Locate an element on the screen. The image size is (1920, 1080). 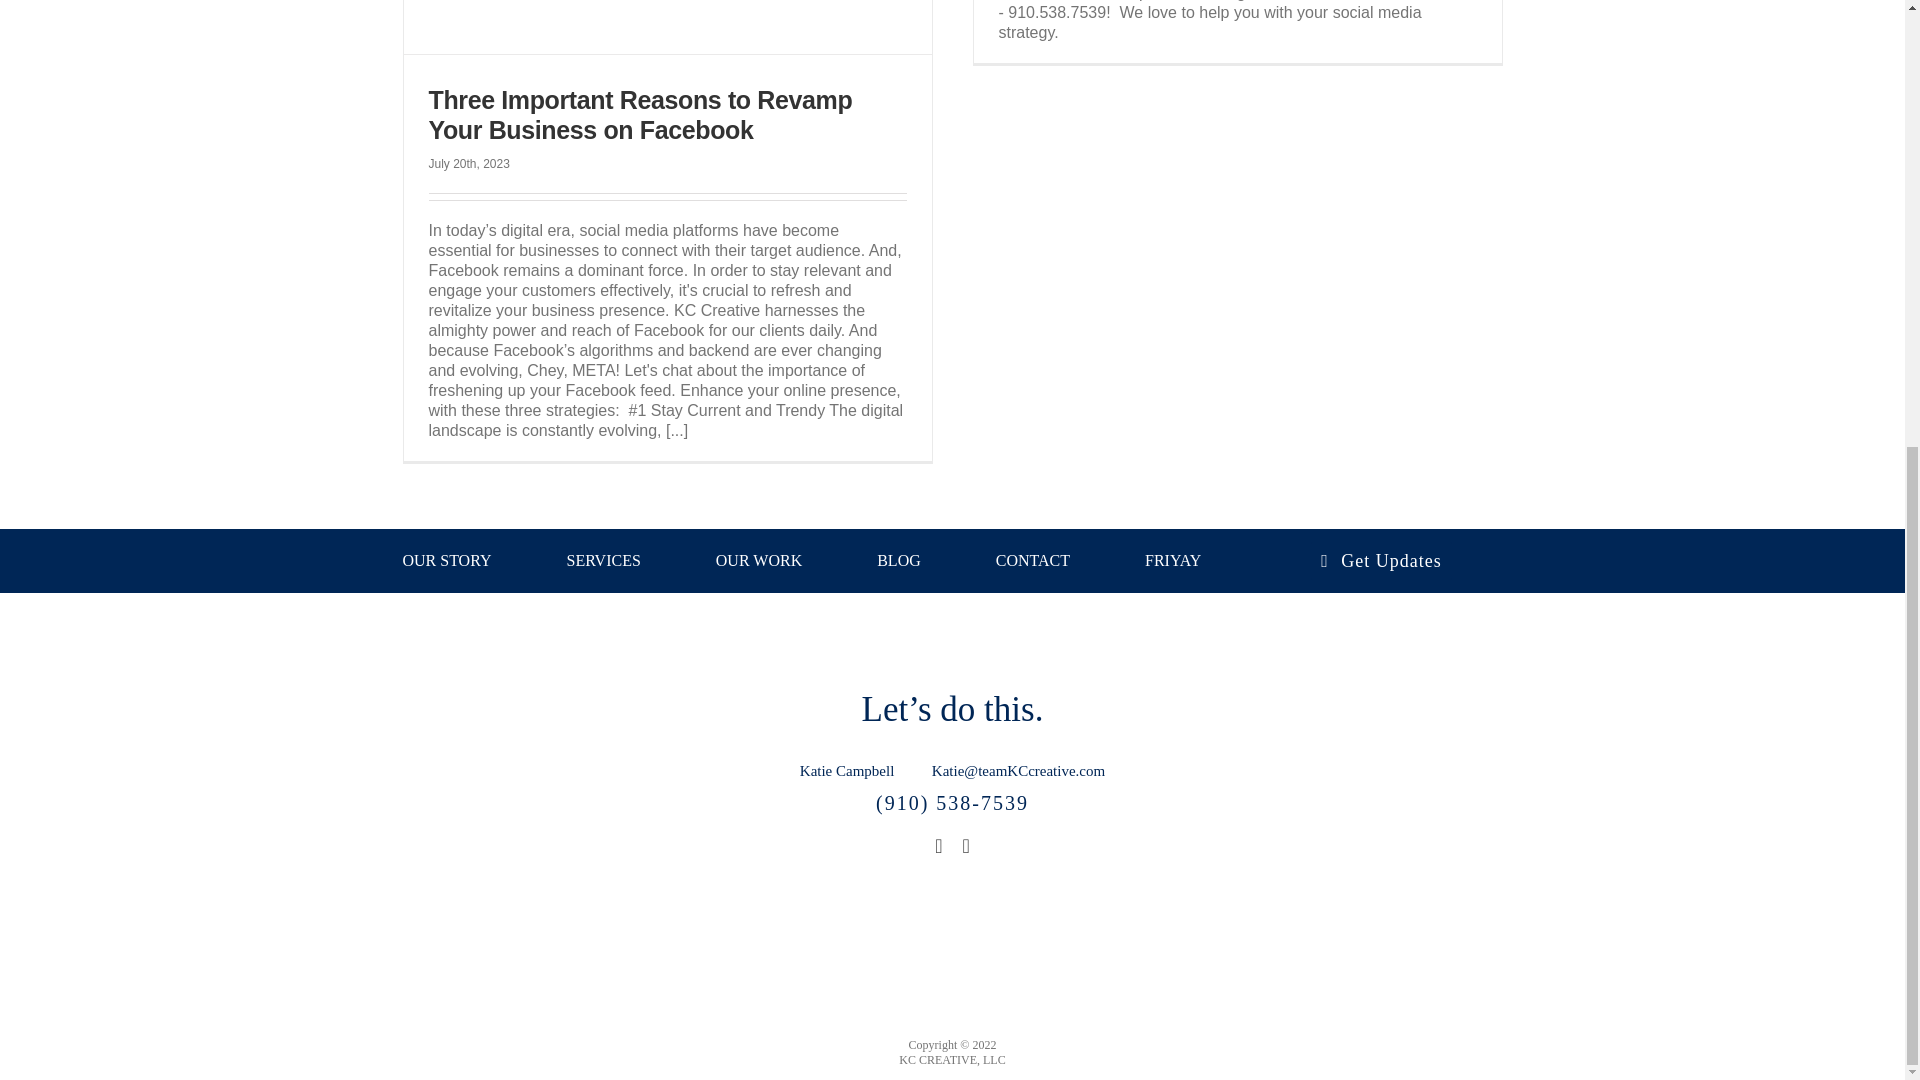
BLOG is located at coordinates (899, 560).